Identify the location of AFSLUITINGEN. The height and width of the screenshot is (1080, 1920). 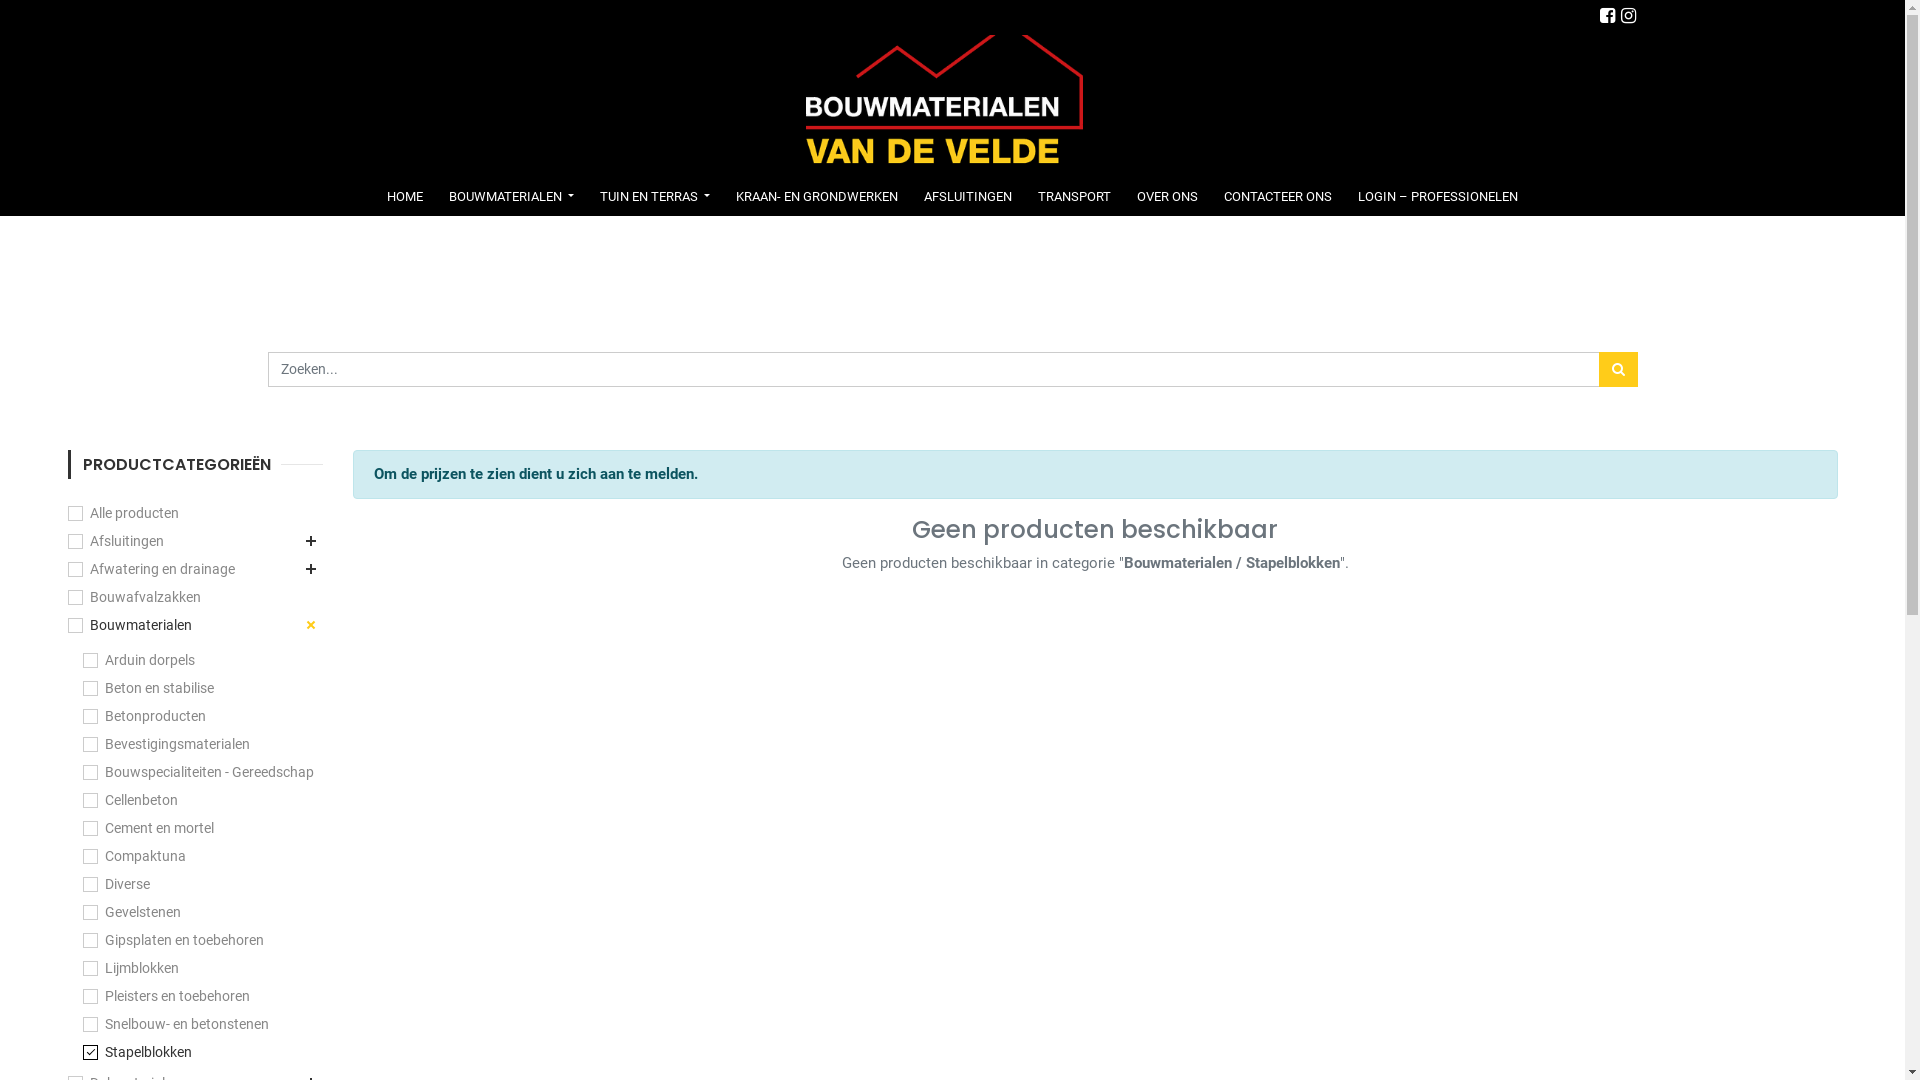
(968, 197).